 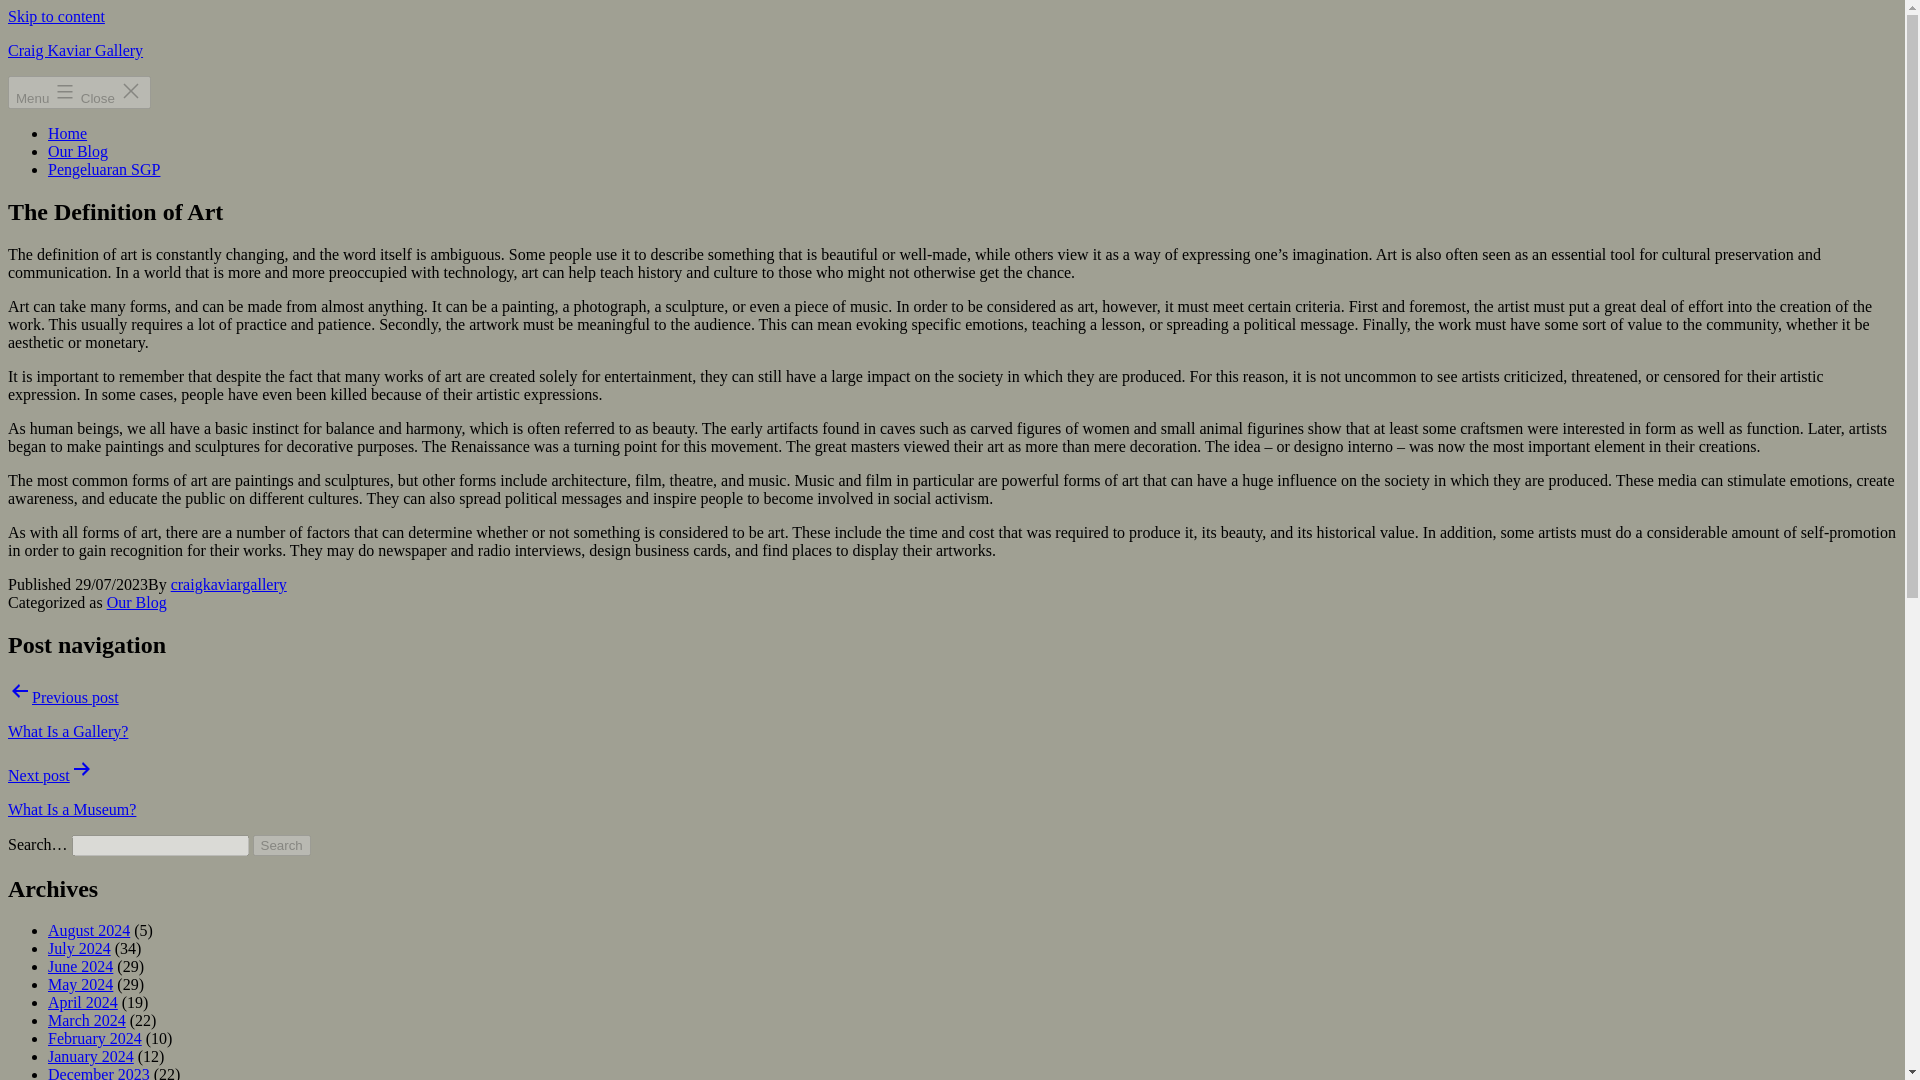 What do you see at coordinates (56, 16) in the screenshot?
I see `Skip to content` at bounding box center [56, 16].